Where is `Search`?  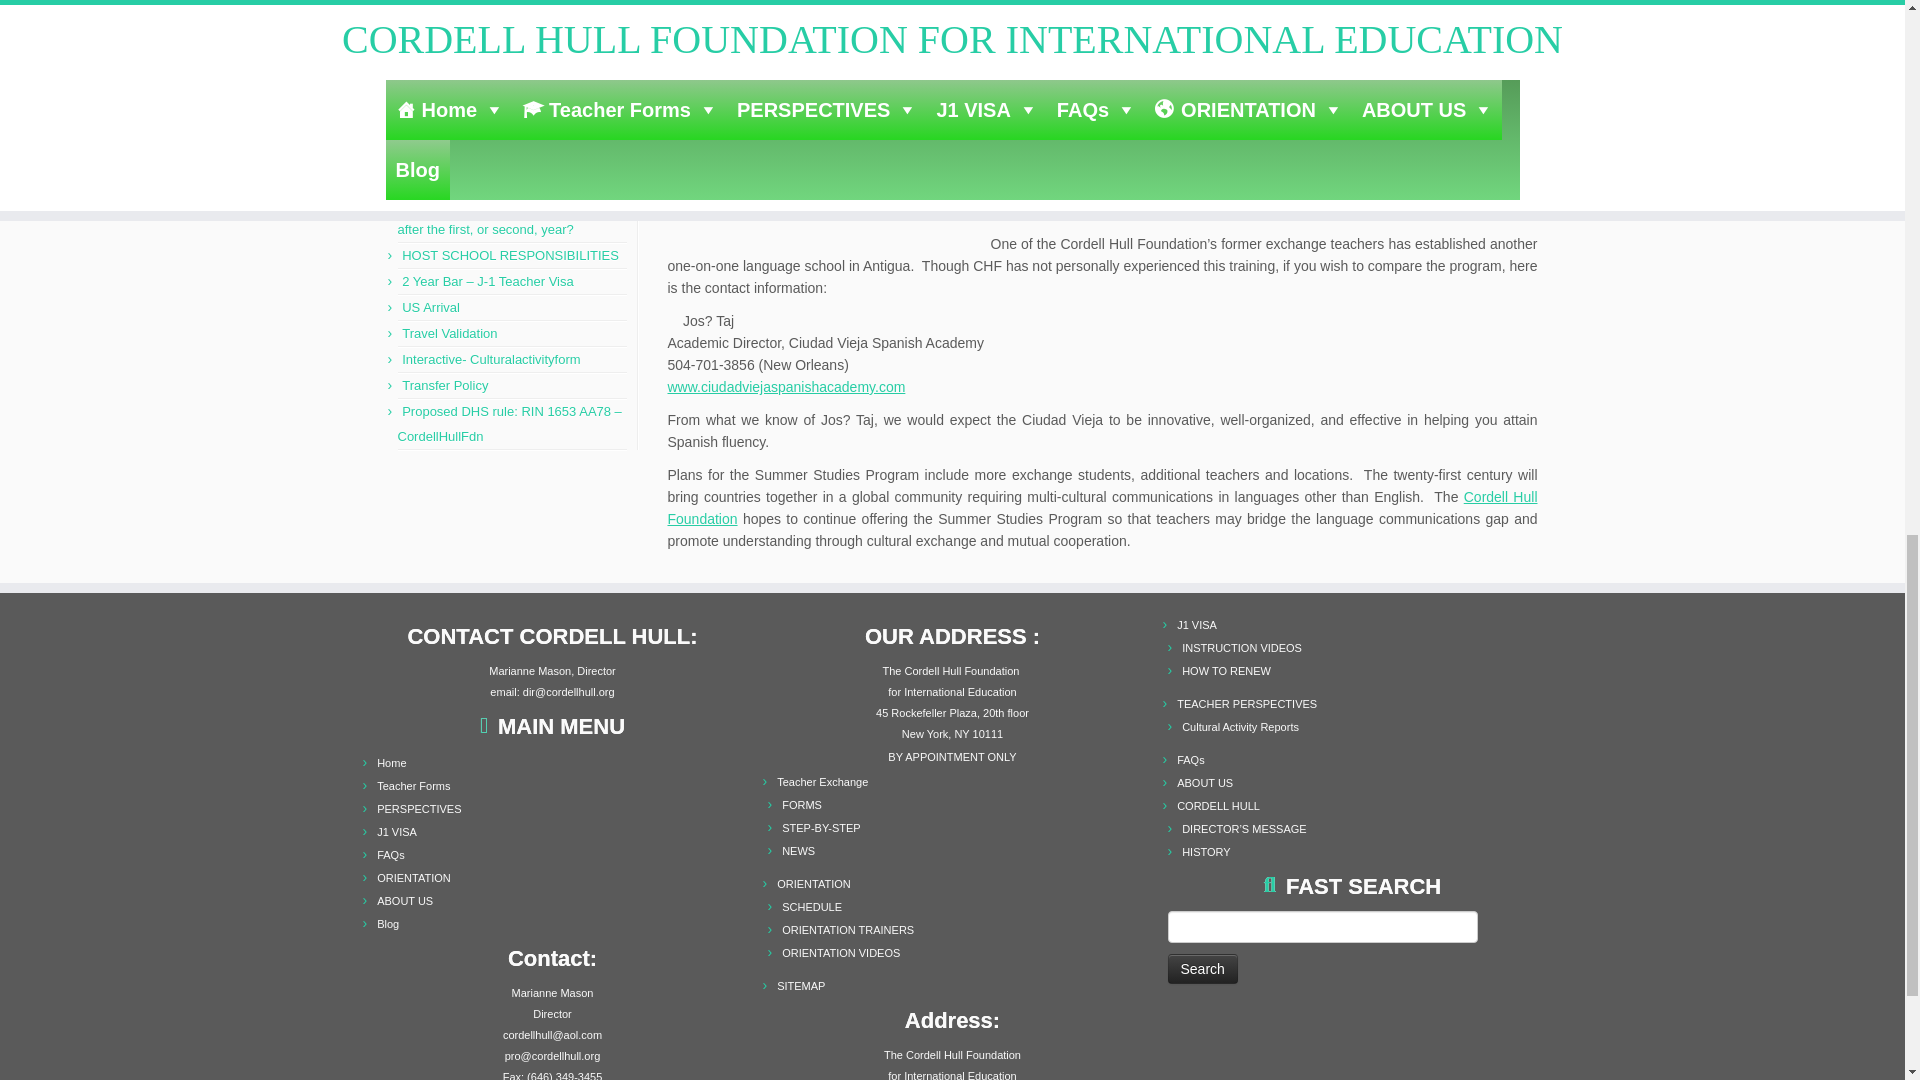 Search is located at coordinates (1202, 968).